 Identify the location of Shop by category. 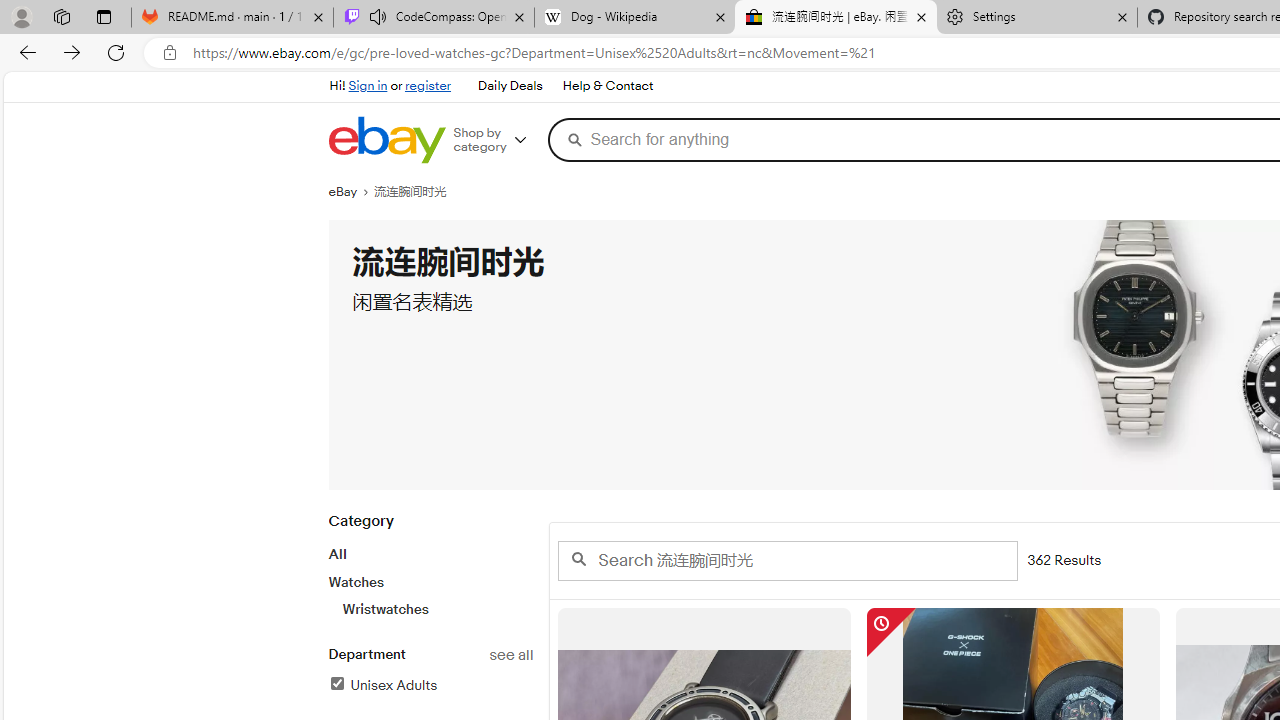
(496, 140).